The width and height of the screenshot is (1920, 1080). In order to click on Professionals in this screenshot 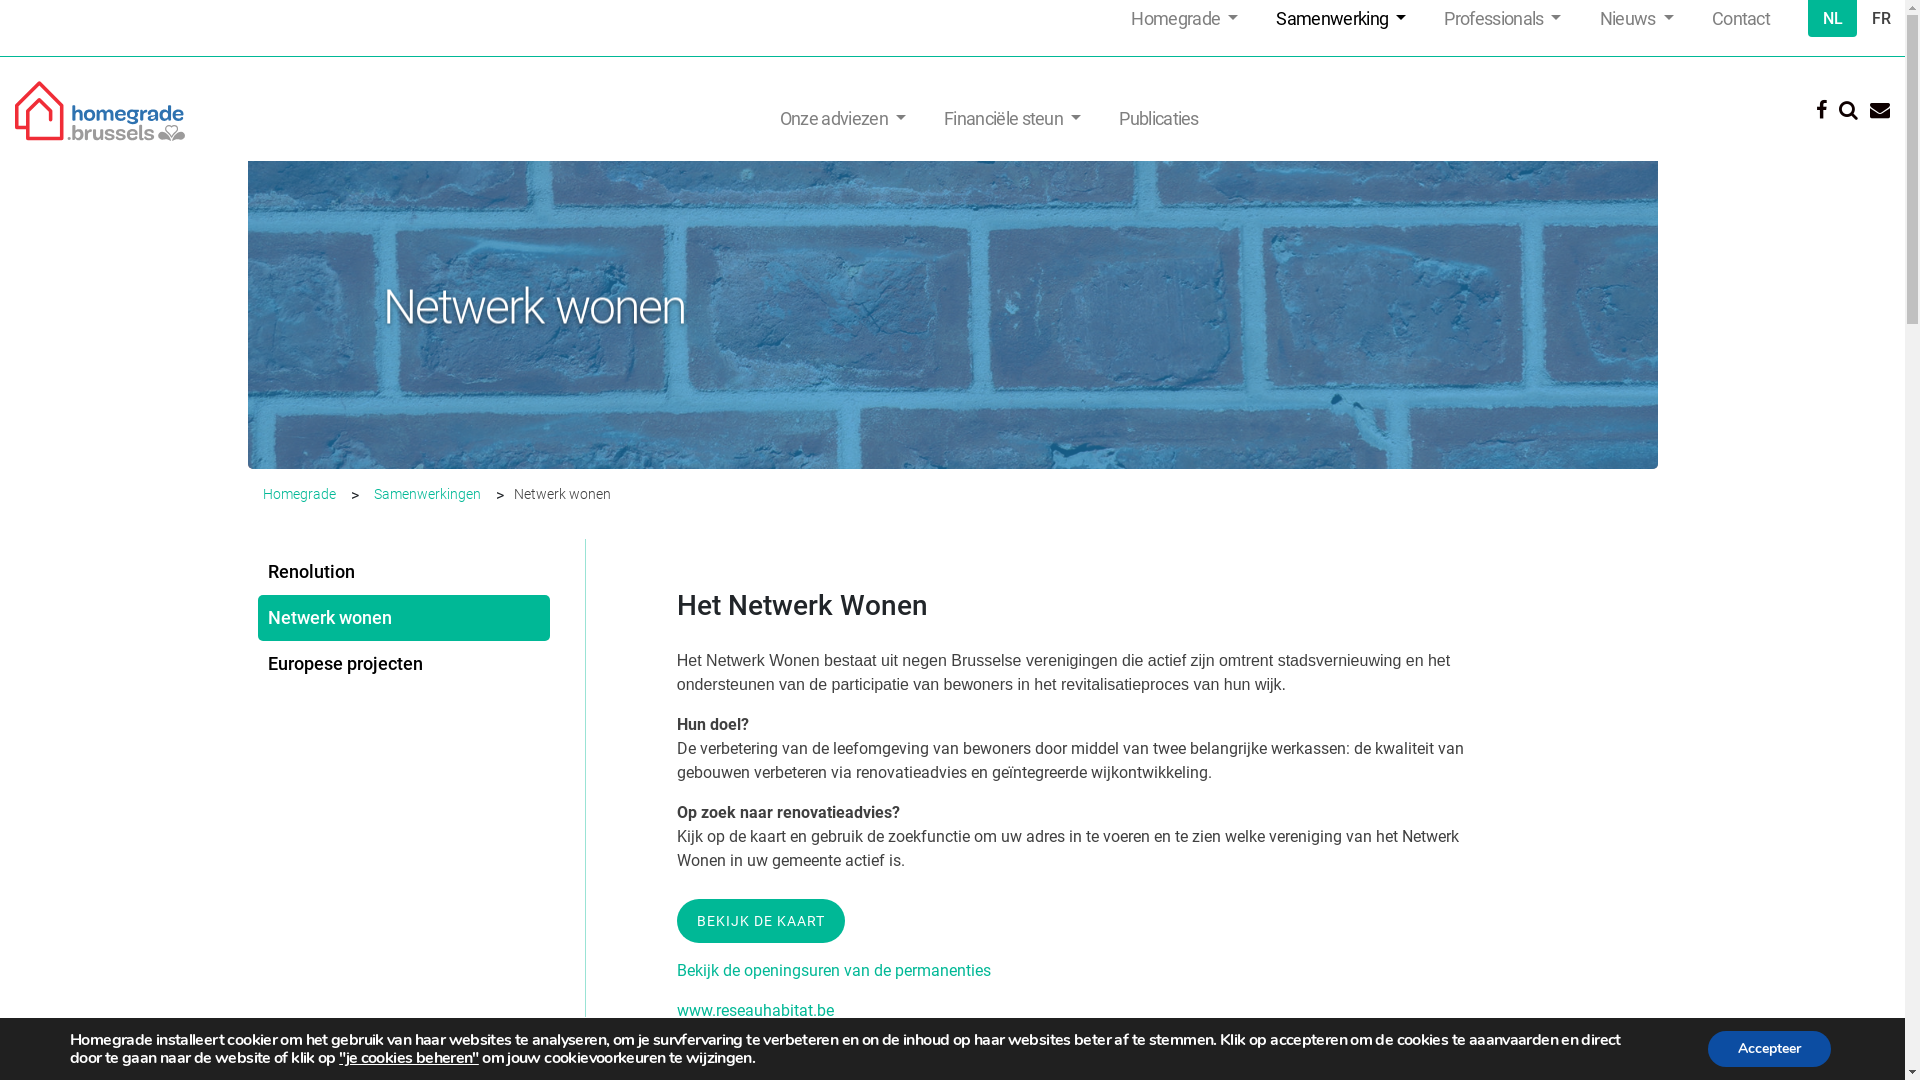, I will do `click(1502, 18)`.